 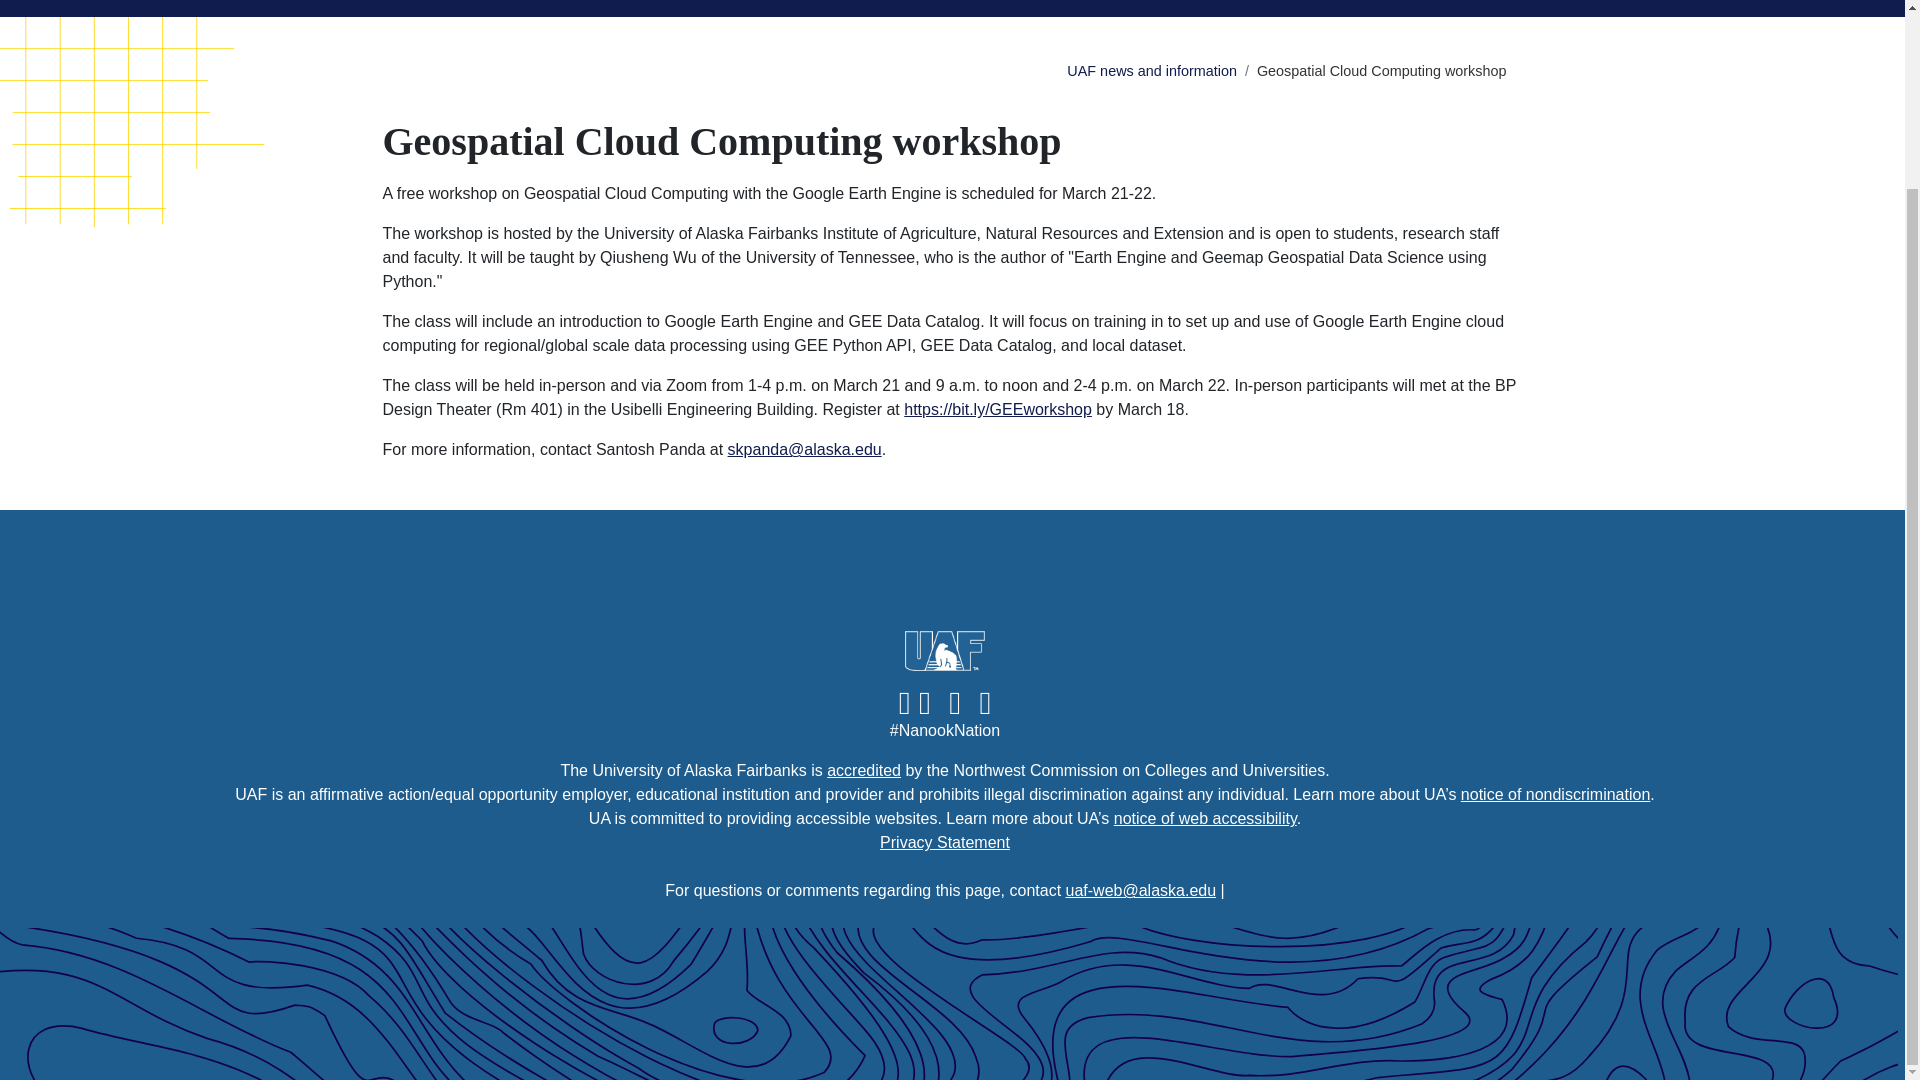 What do you see at coordinates (1071, 8) in the screenshot?
I see `Aurora magazine` at bounding box center [1071, 8].